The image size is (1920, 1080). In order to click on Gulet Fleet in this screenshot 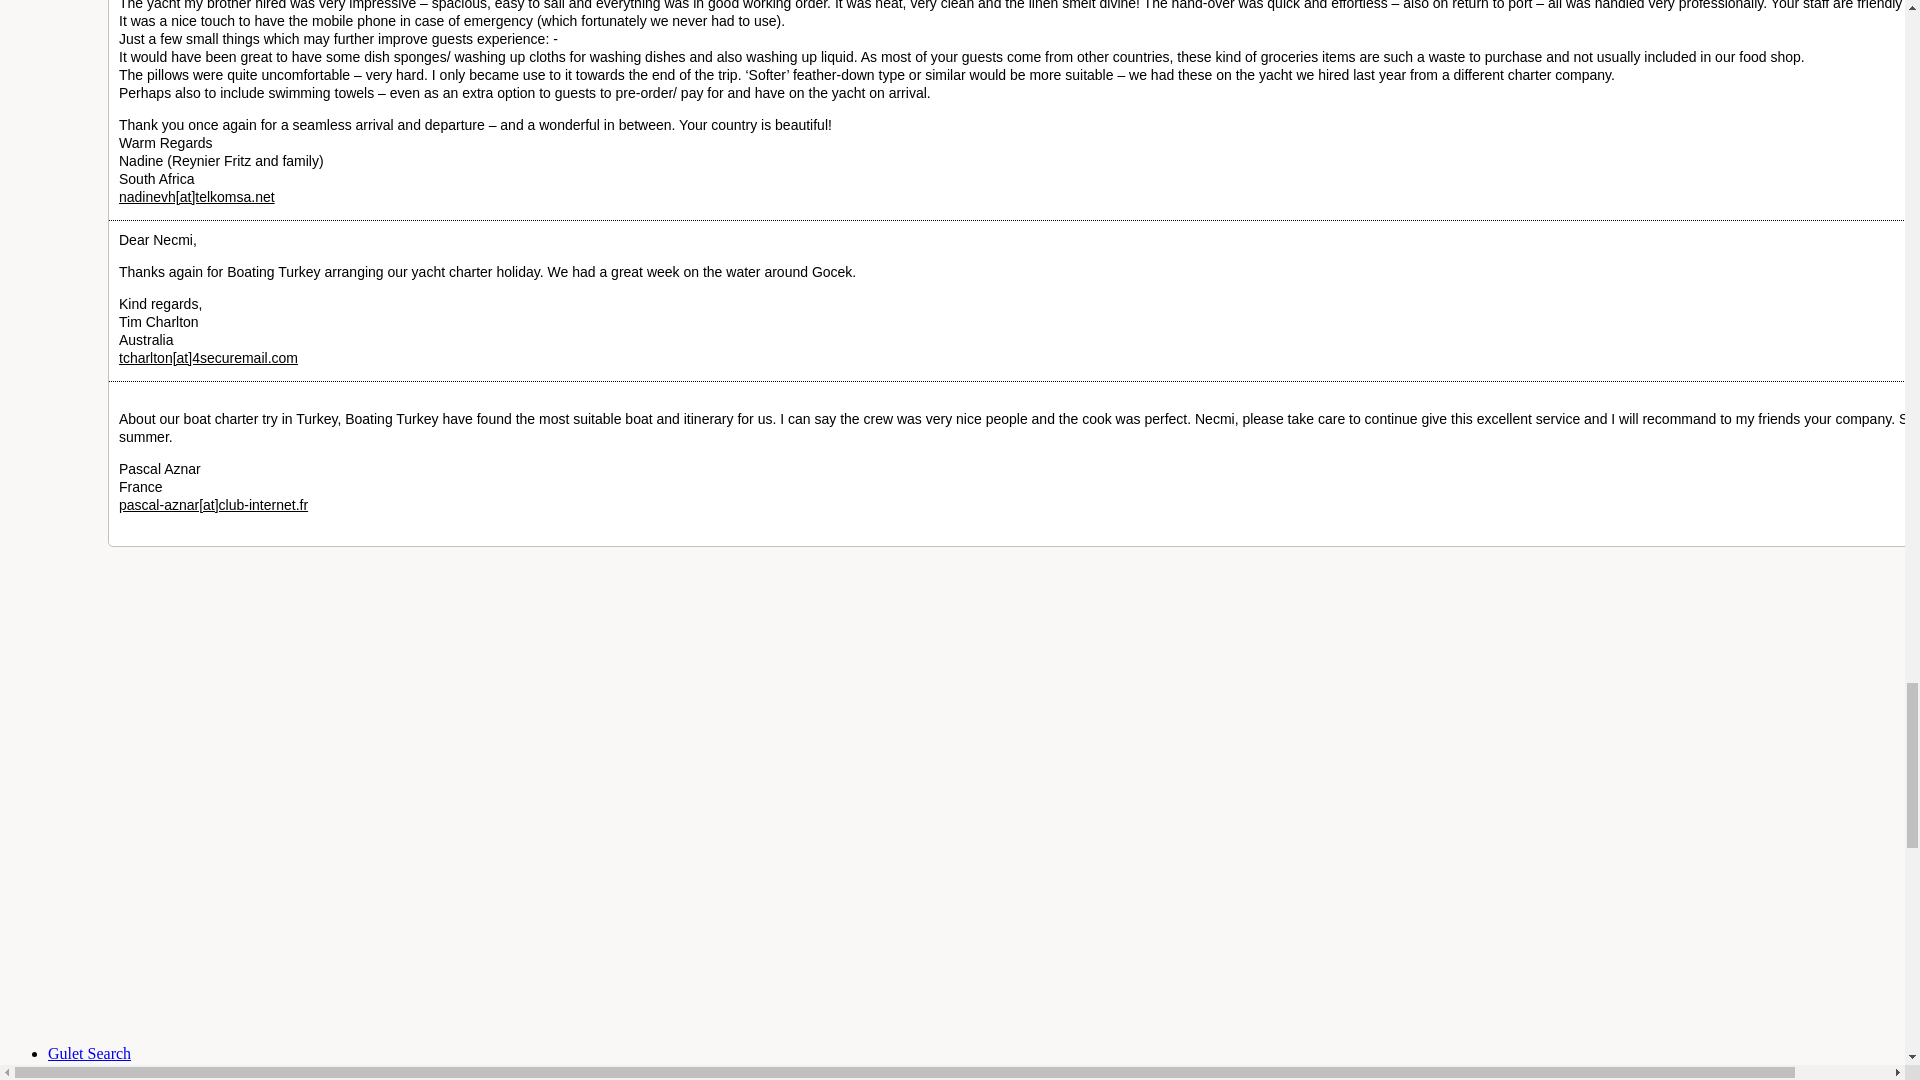, I will do `click(100, 1071)`.